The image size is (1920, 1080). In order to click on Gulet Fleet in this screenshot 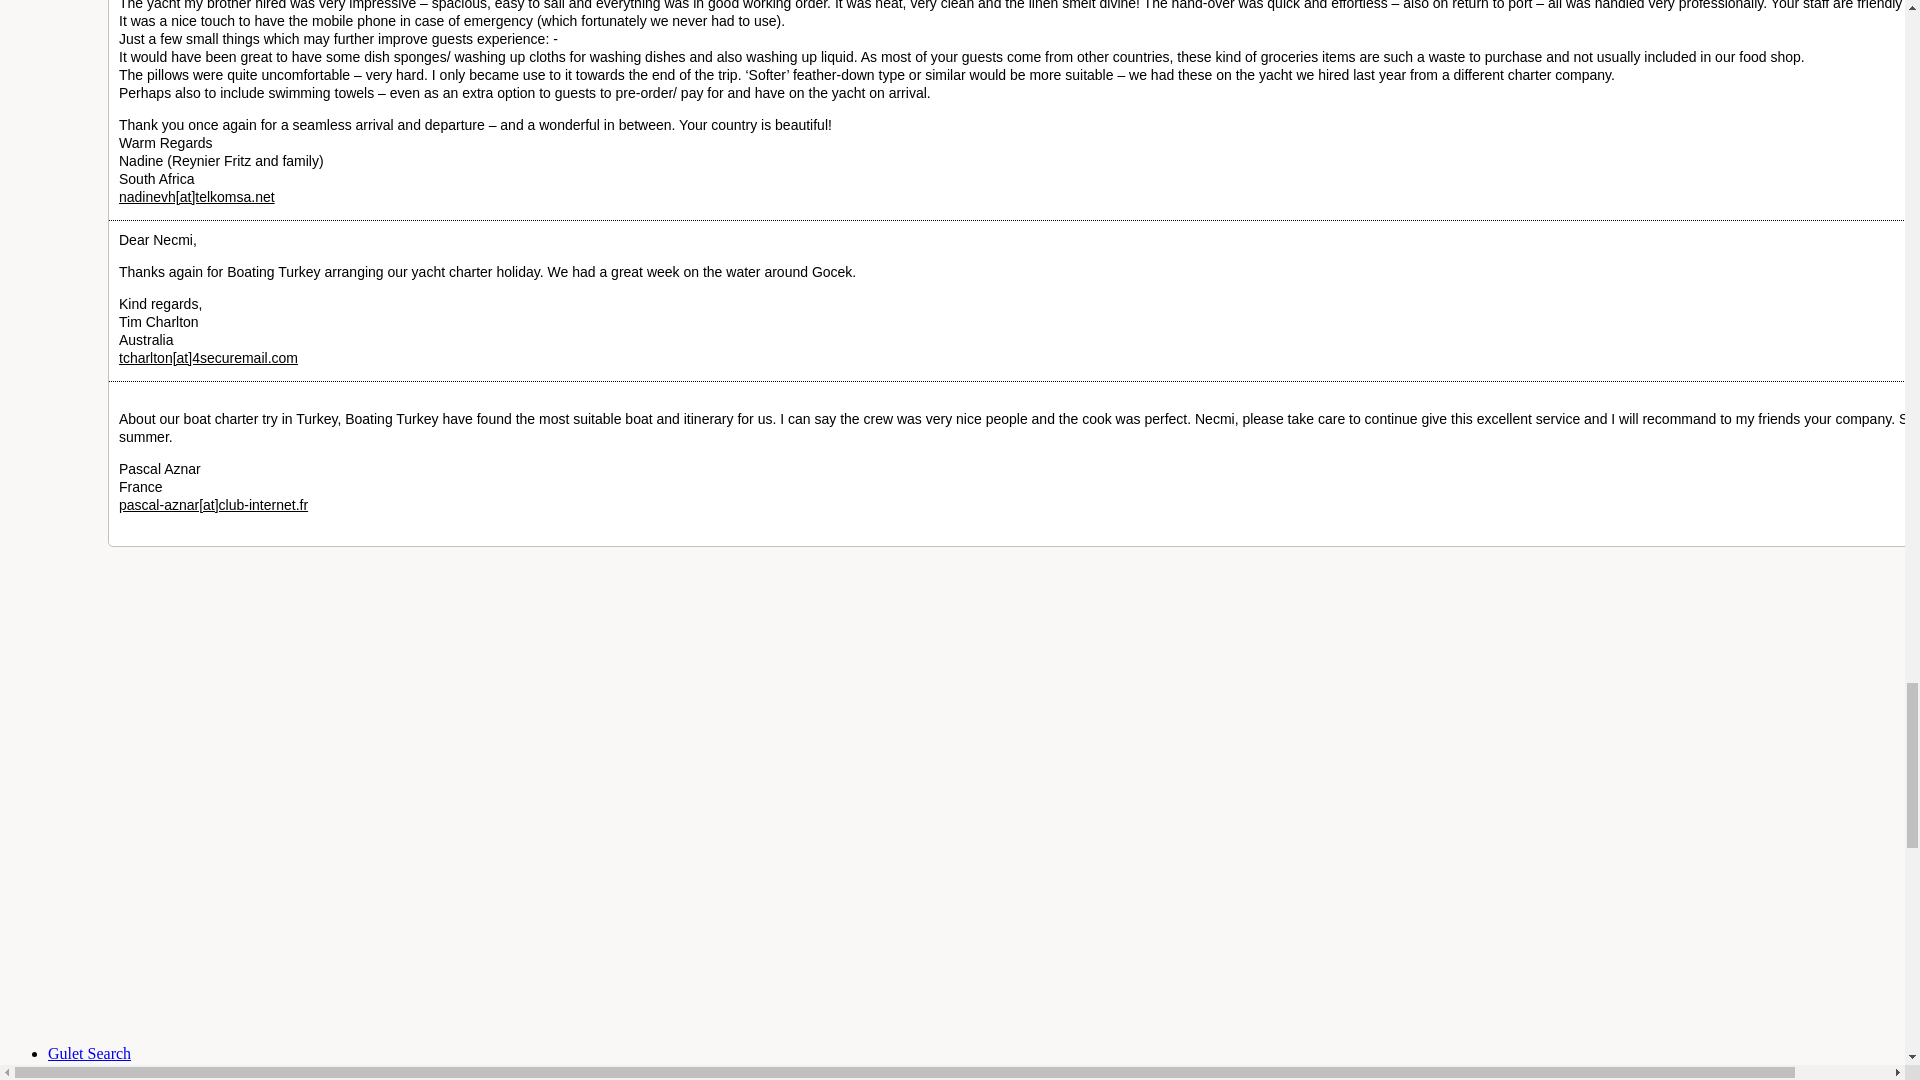, I will do `click(100, 1071)`.